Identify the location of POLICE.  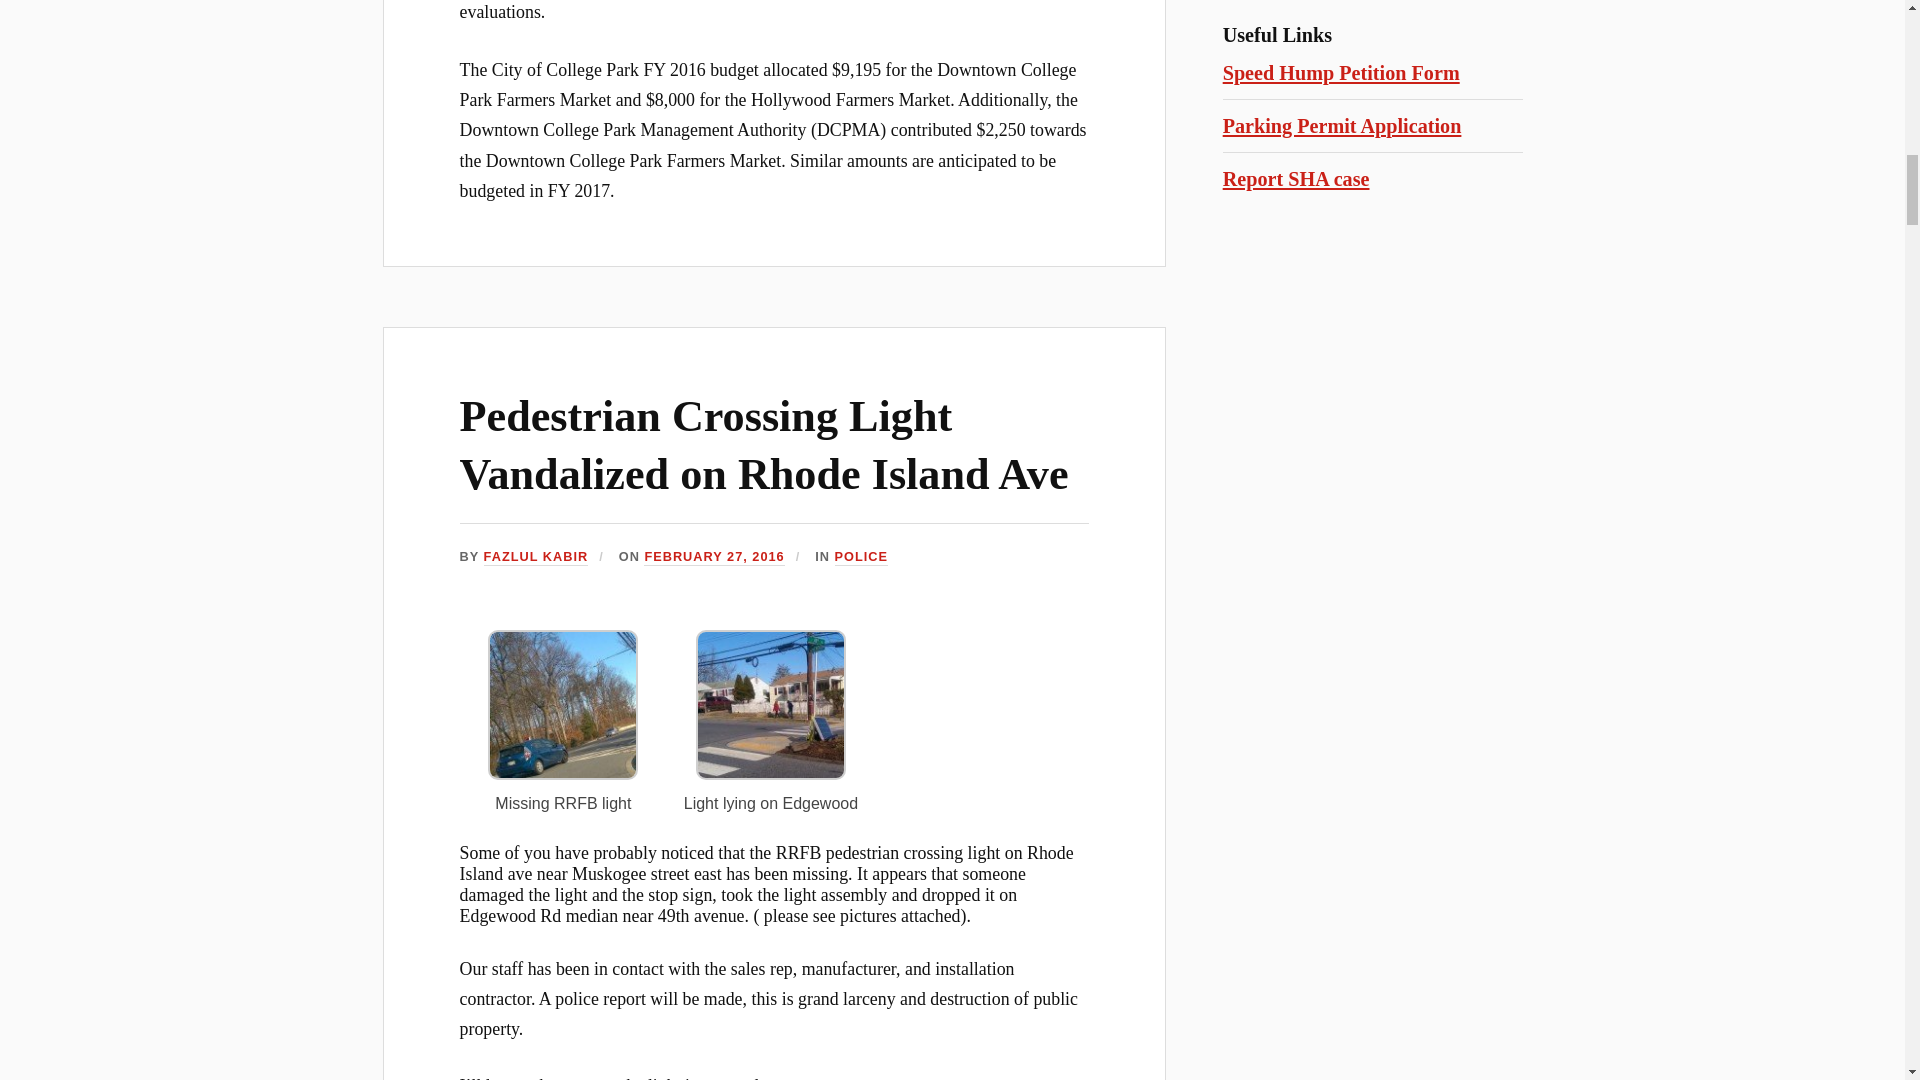
(861, 556).